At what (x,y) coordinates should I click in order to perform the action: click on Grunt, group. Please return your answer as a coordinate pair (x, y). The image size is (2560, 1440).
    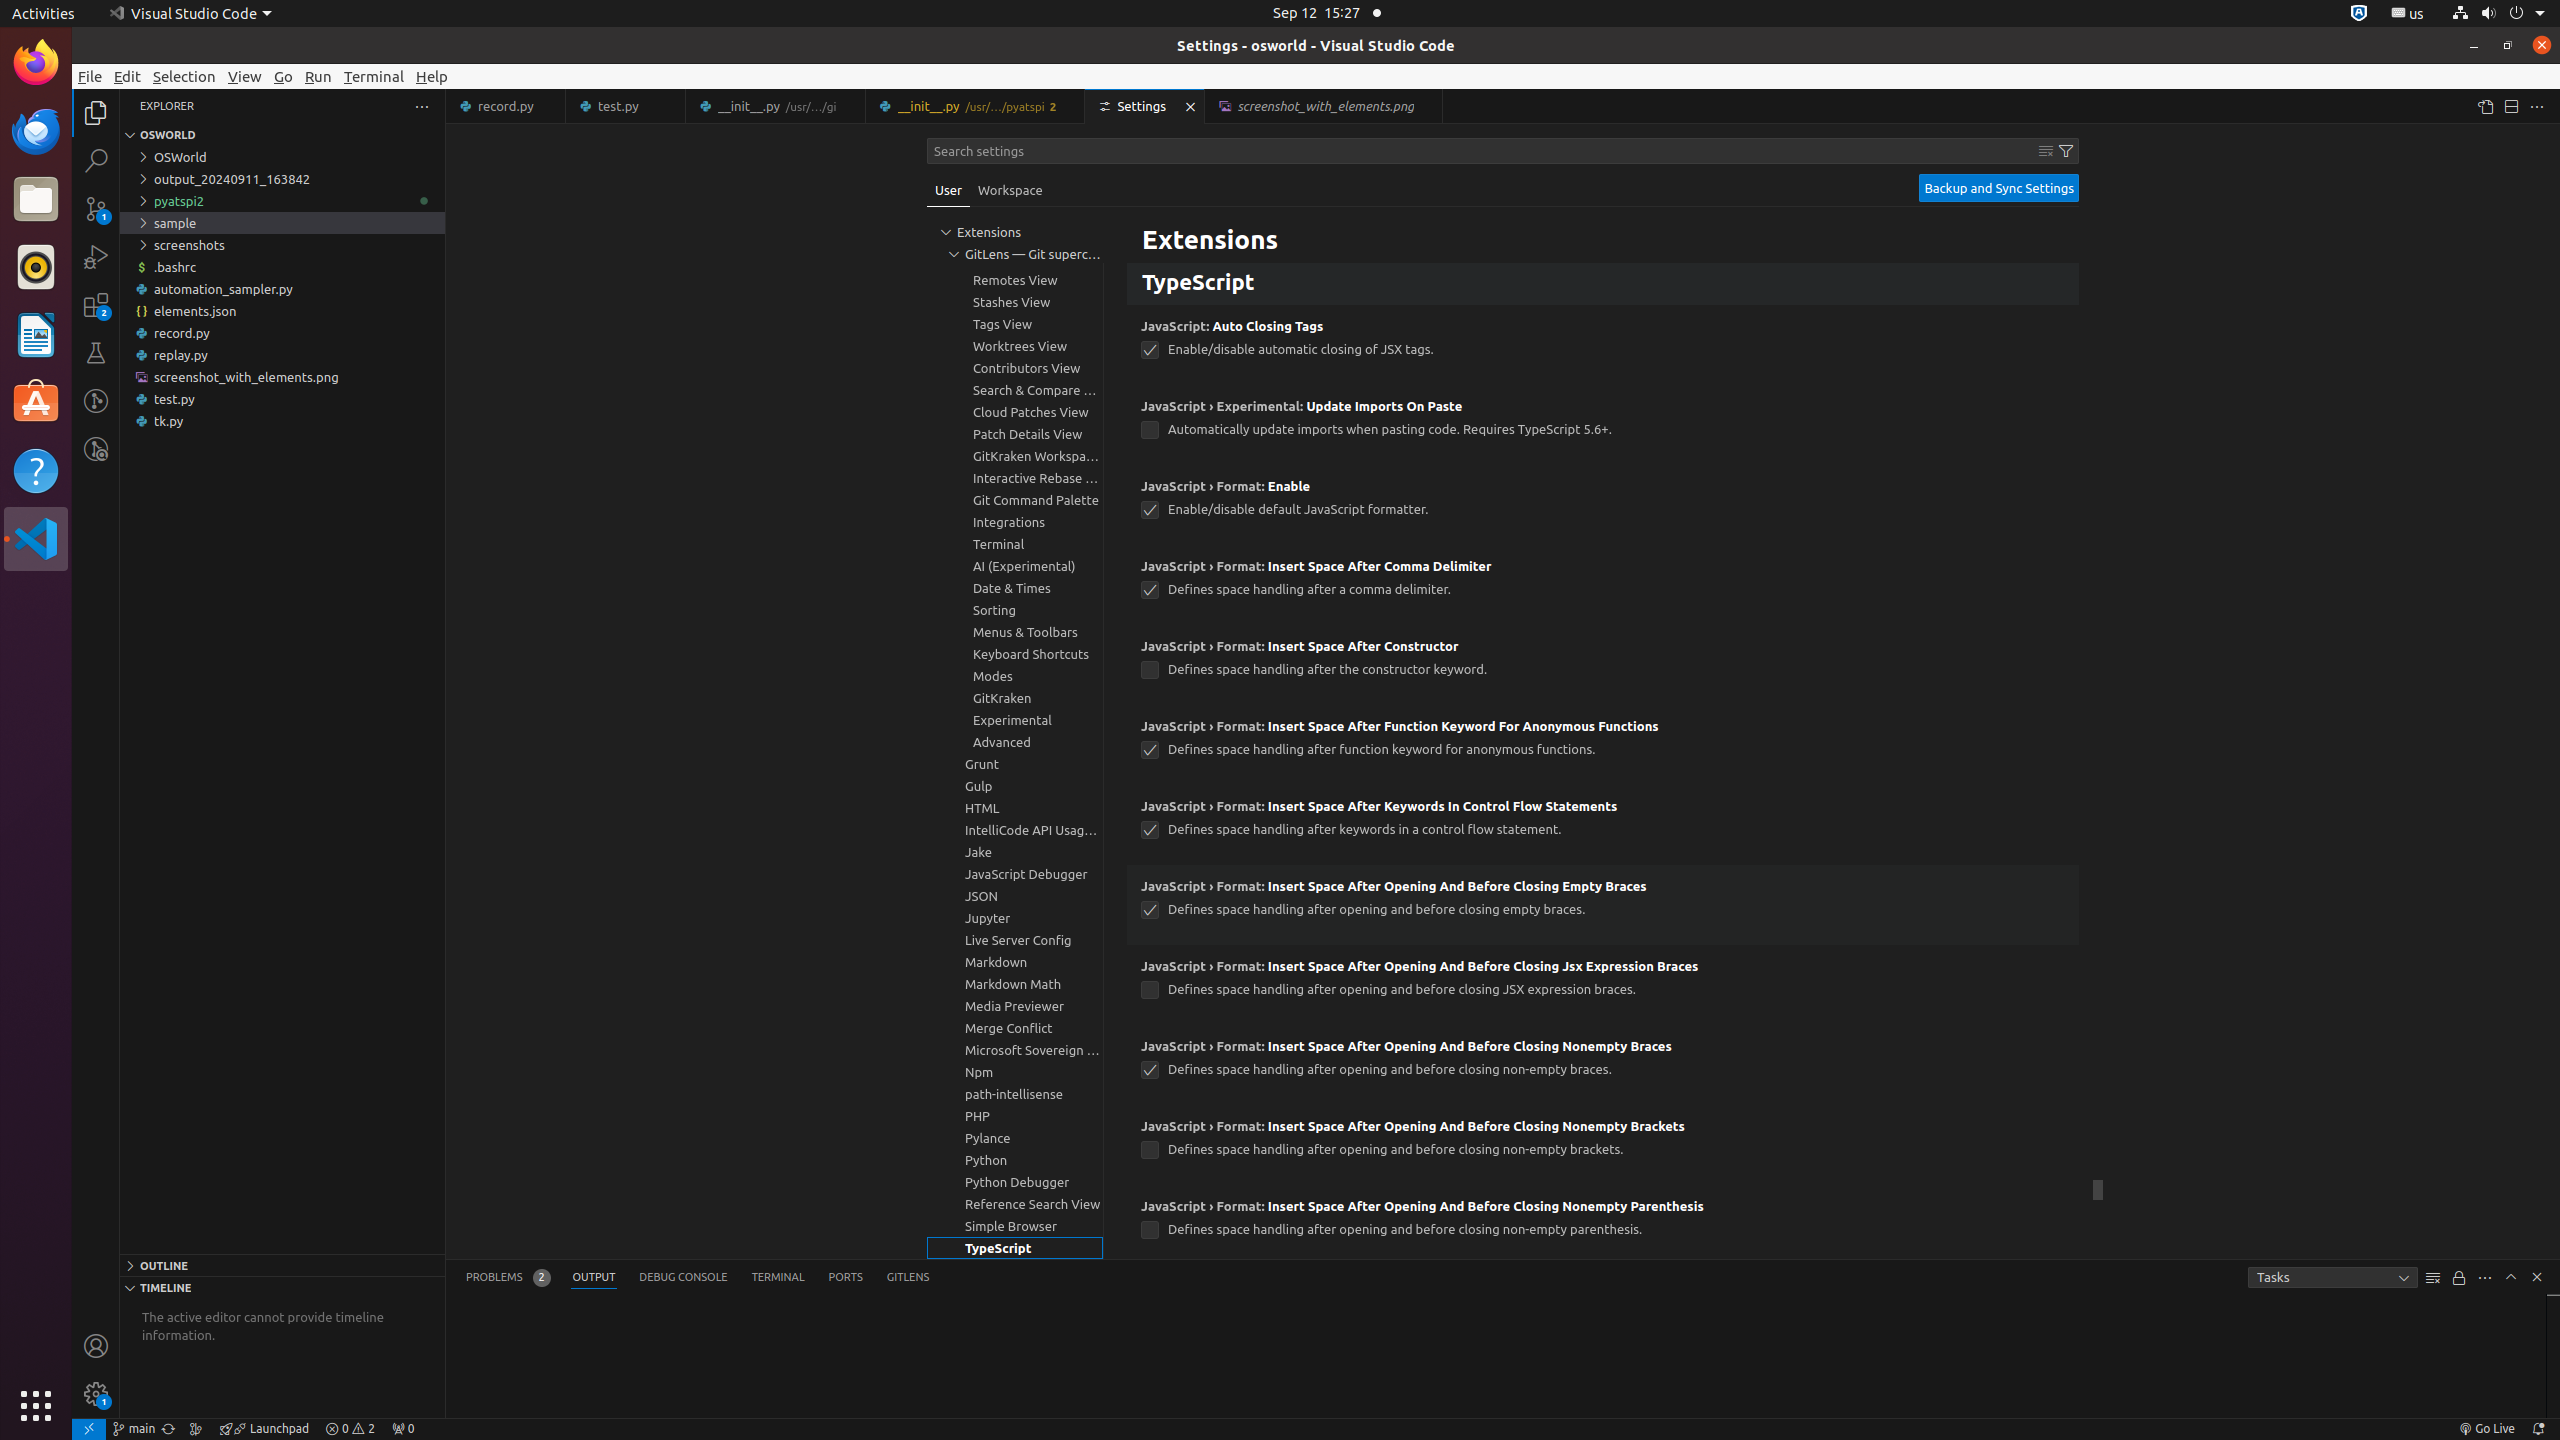
    Looking at the image, I should click on (1015, 764).